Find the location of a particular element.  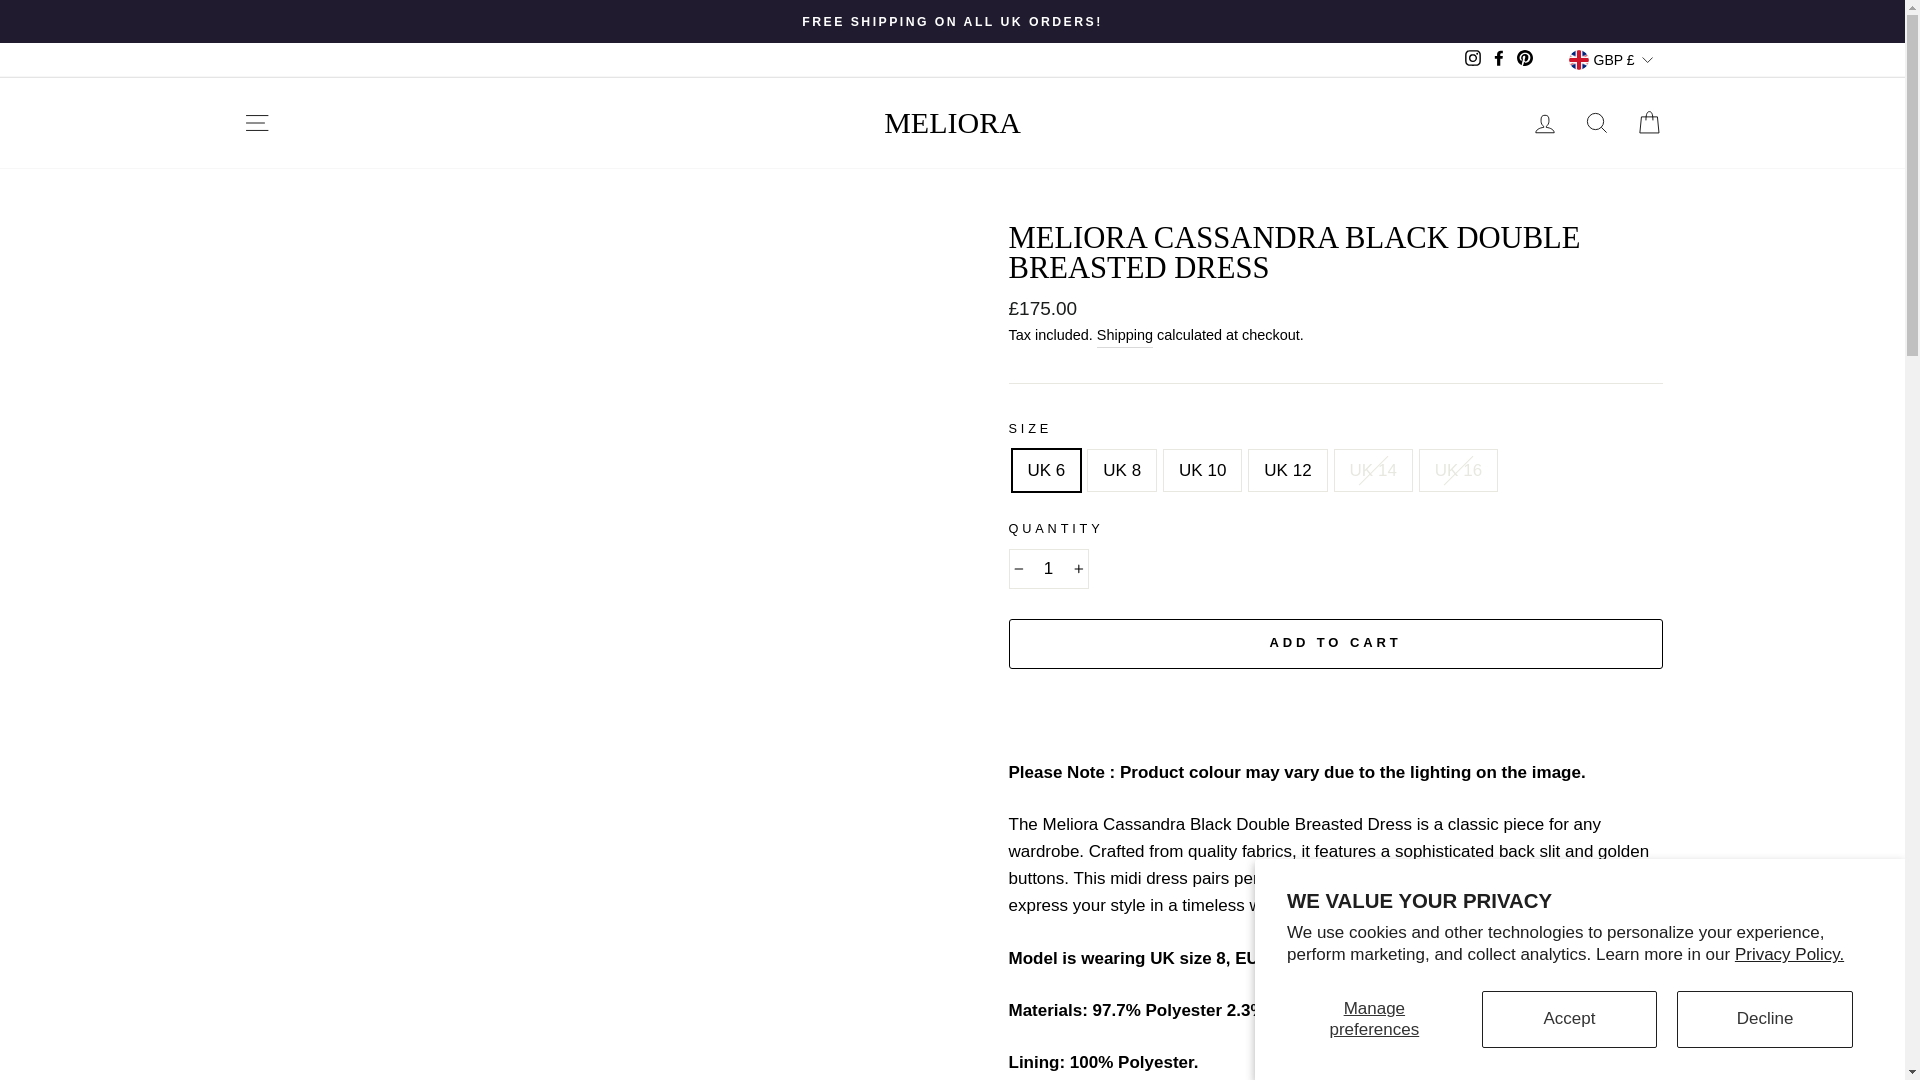

Manage preferences is located at coordinates (1374, 1019).